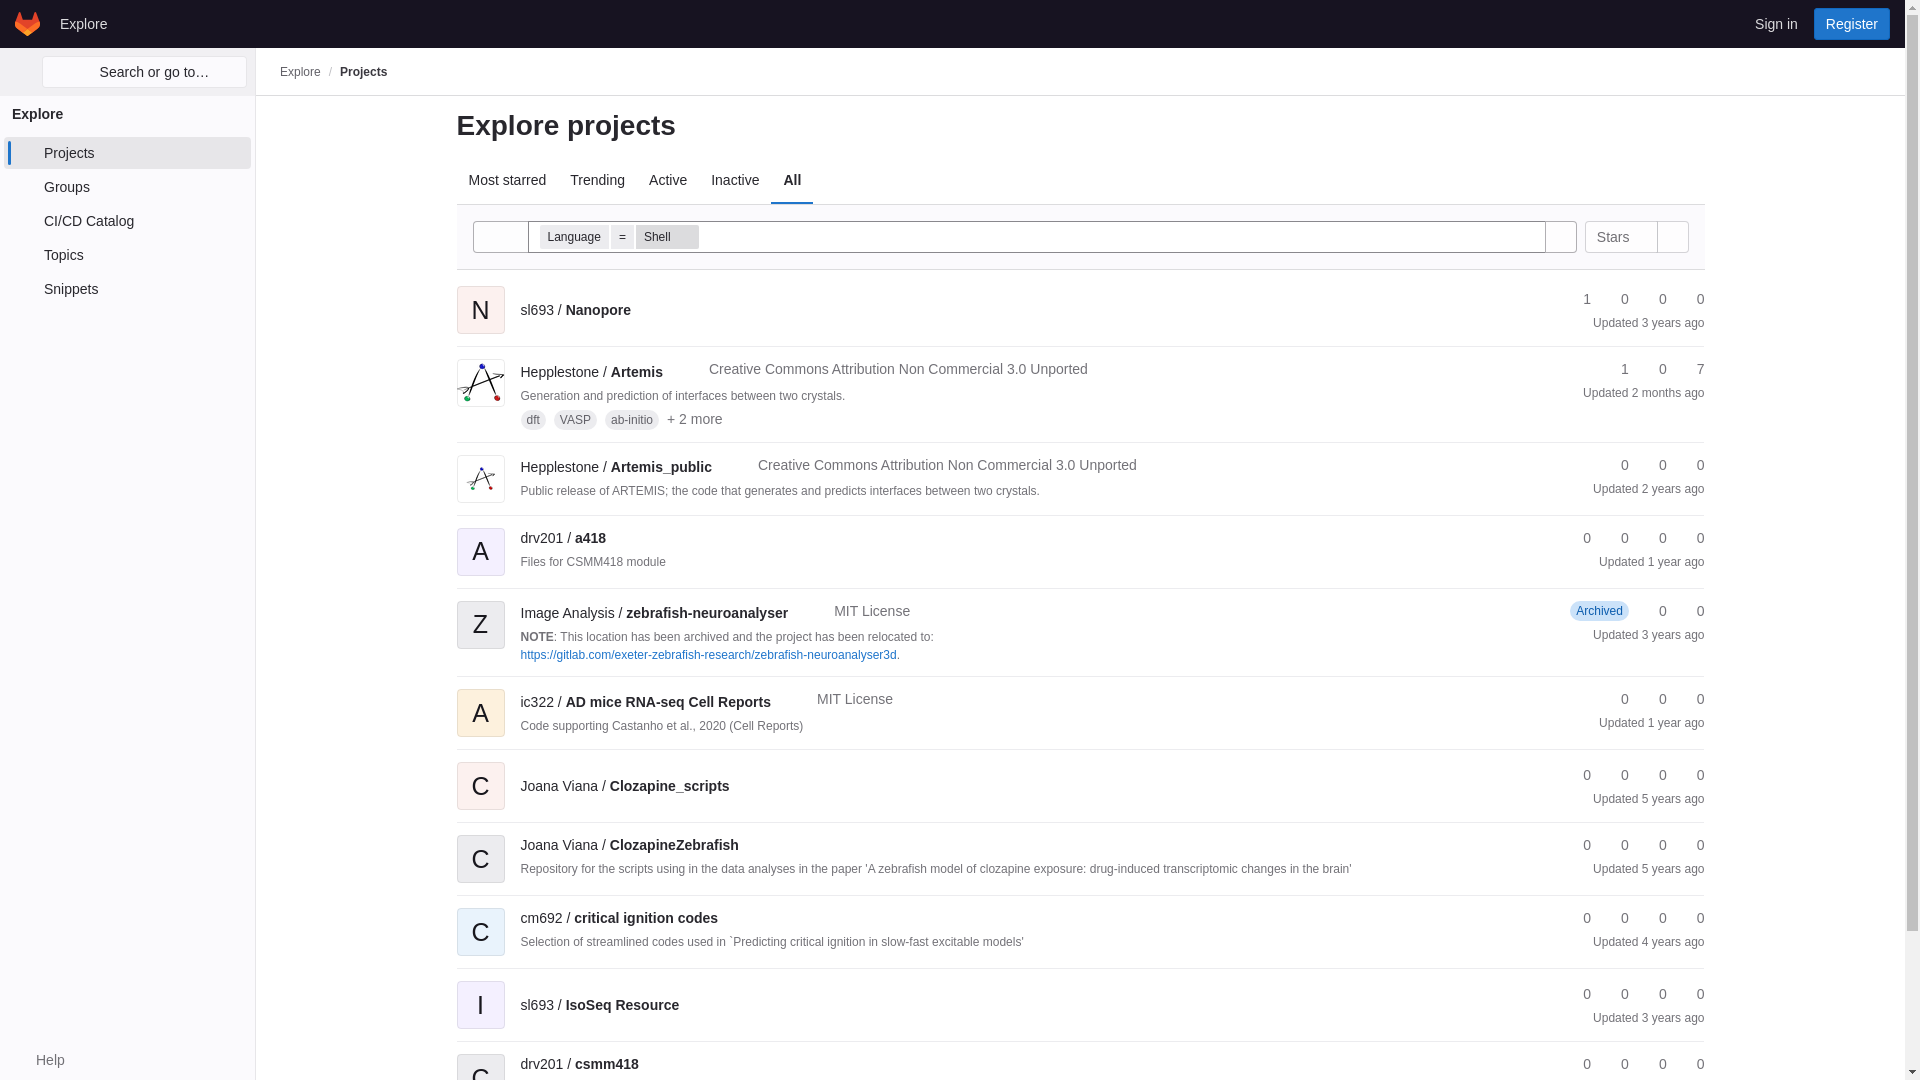 This screenshot has height=1080, width=1920. Describe the element at coordinates (1776, 23) in the screenshot. I see `Sign in` at that location.